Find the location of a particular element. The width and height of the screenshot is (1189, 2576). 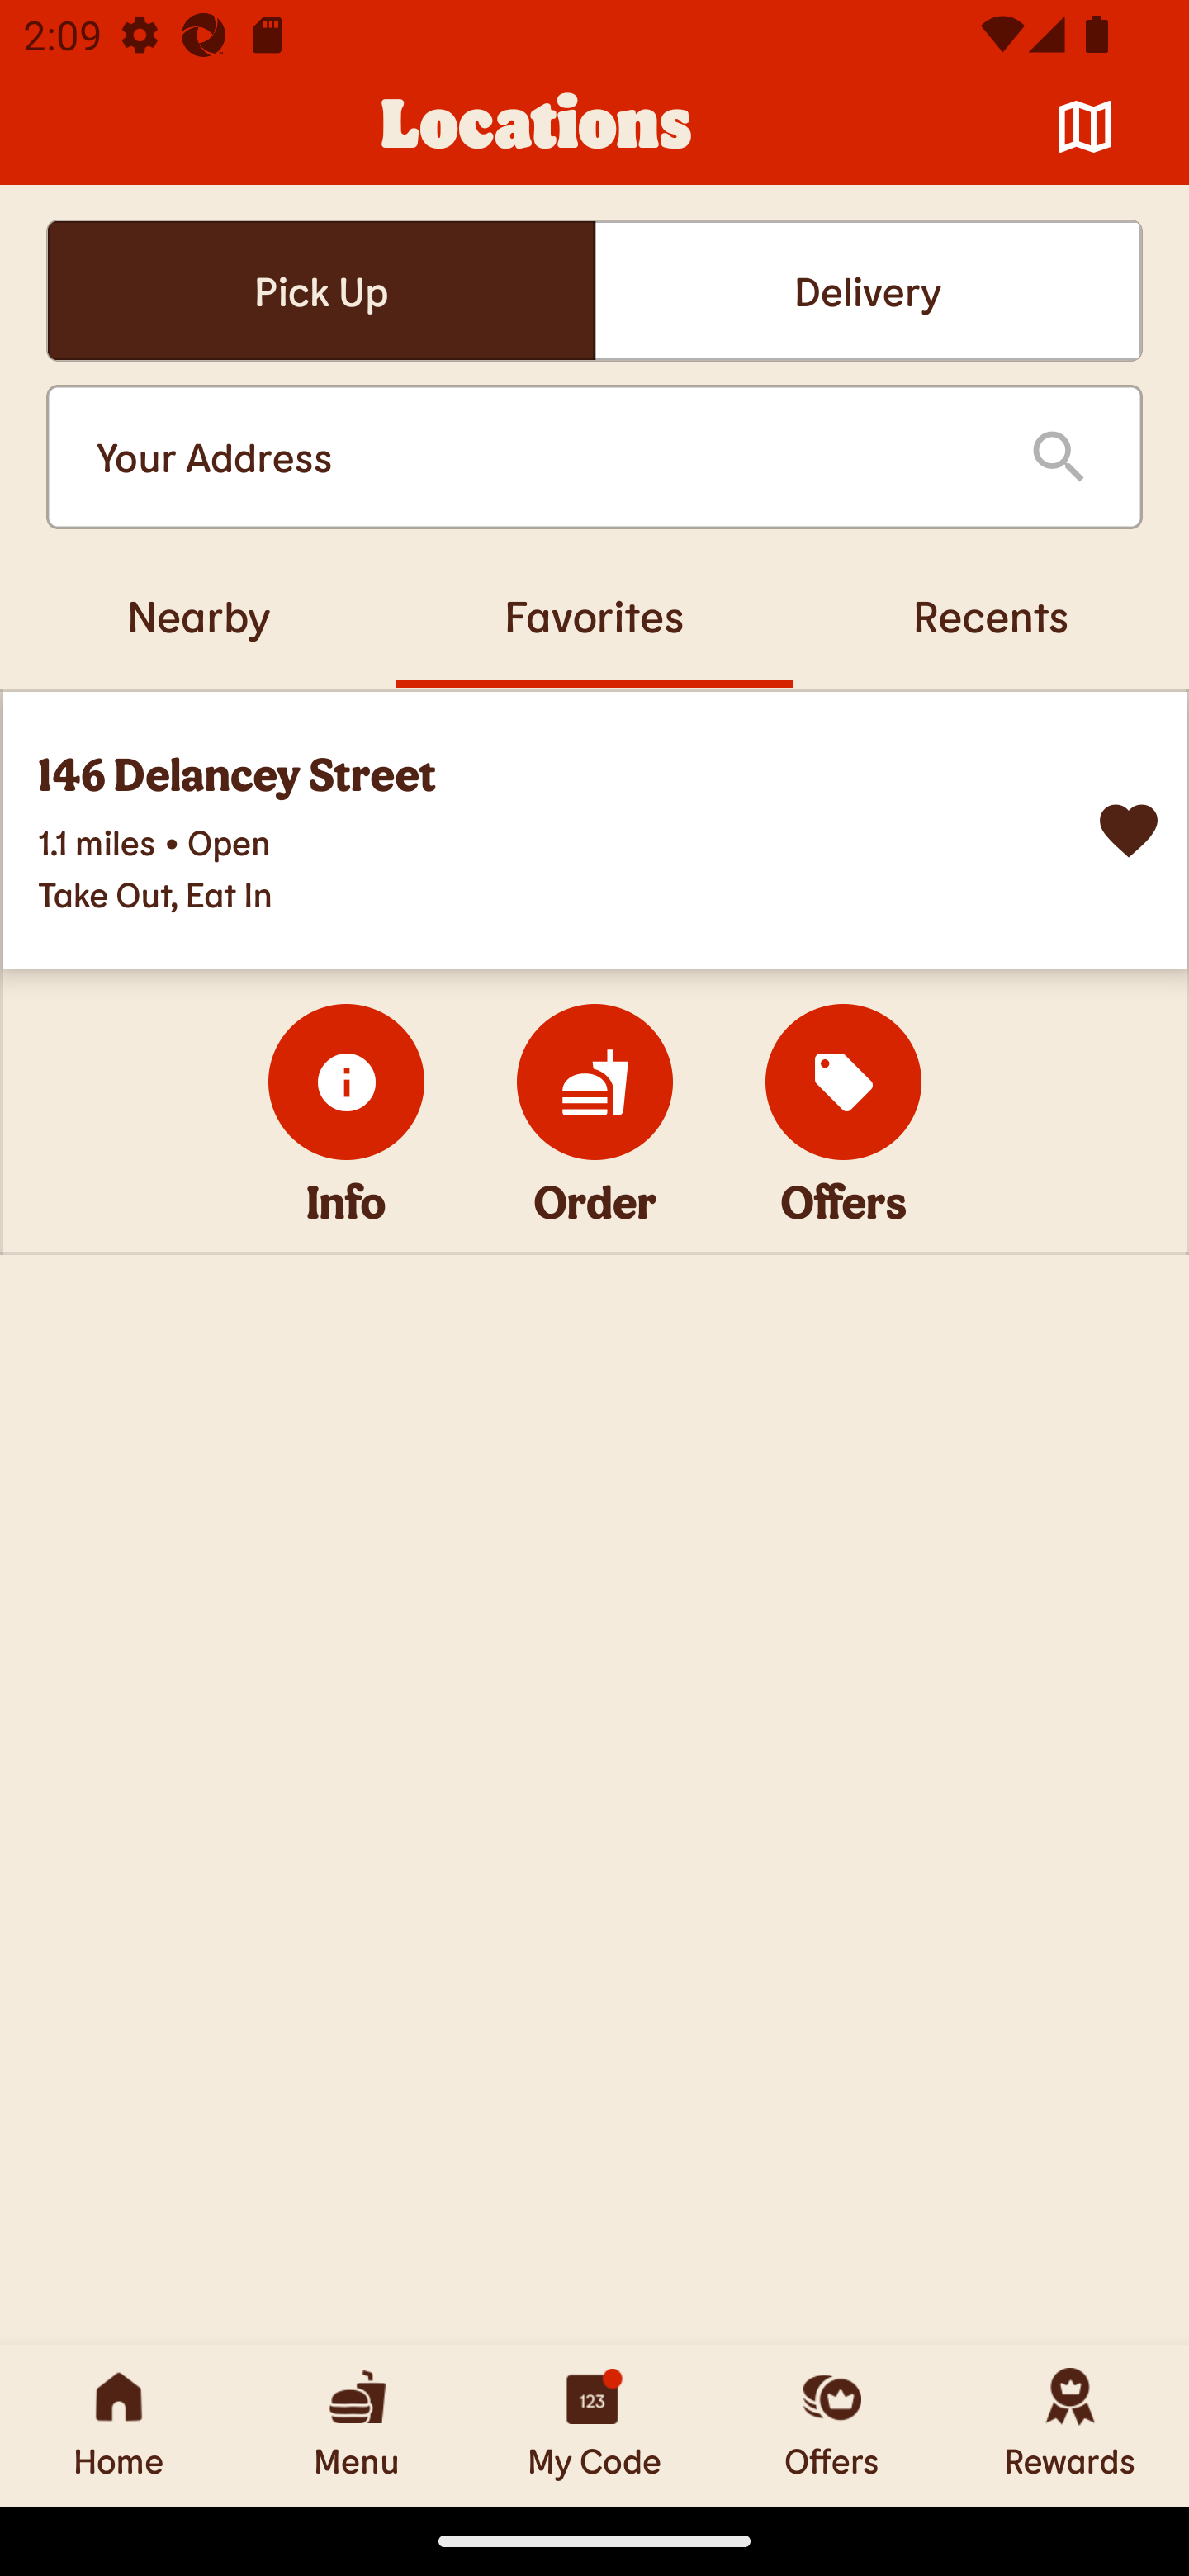

Favorites is located at coordinates (594, 615).